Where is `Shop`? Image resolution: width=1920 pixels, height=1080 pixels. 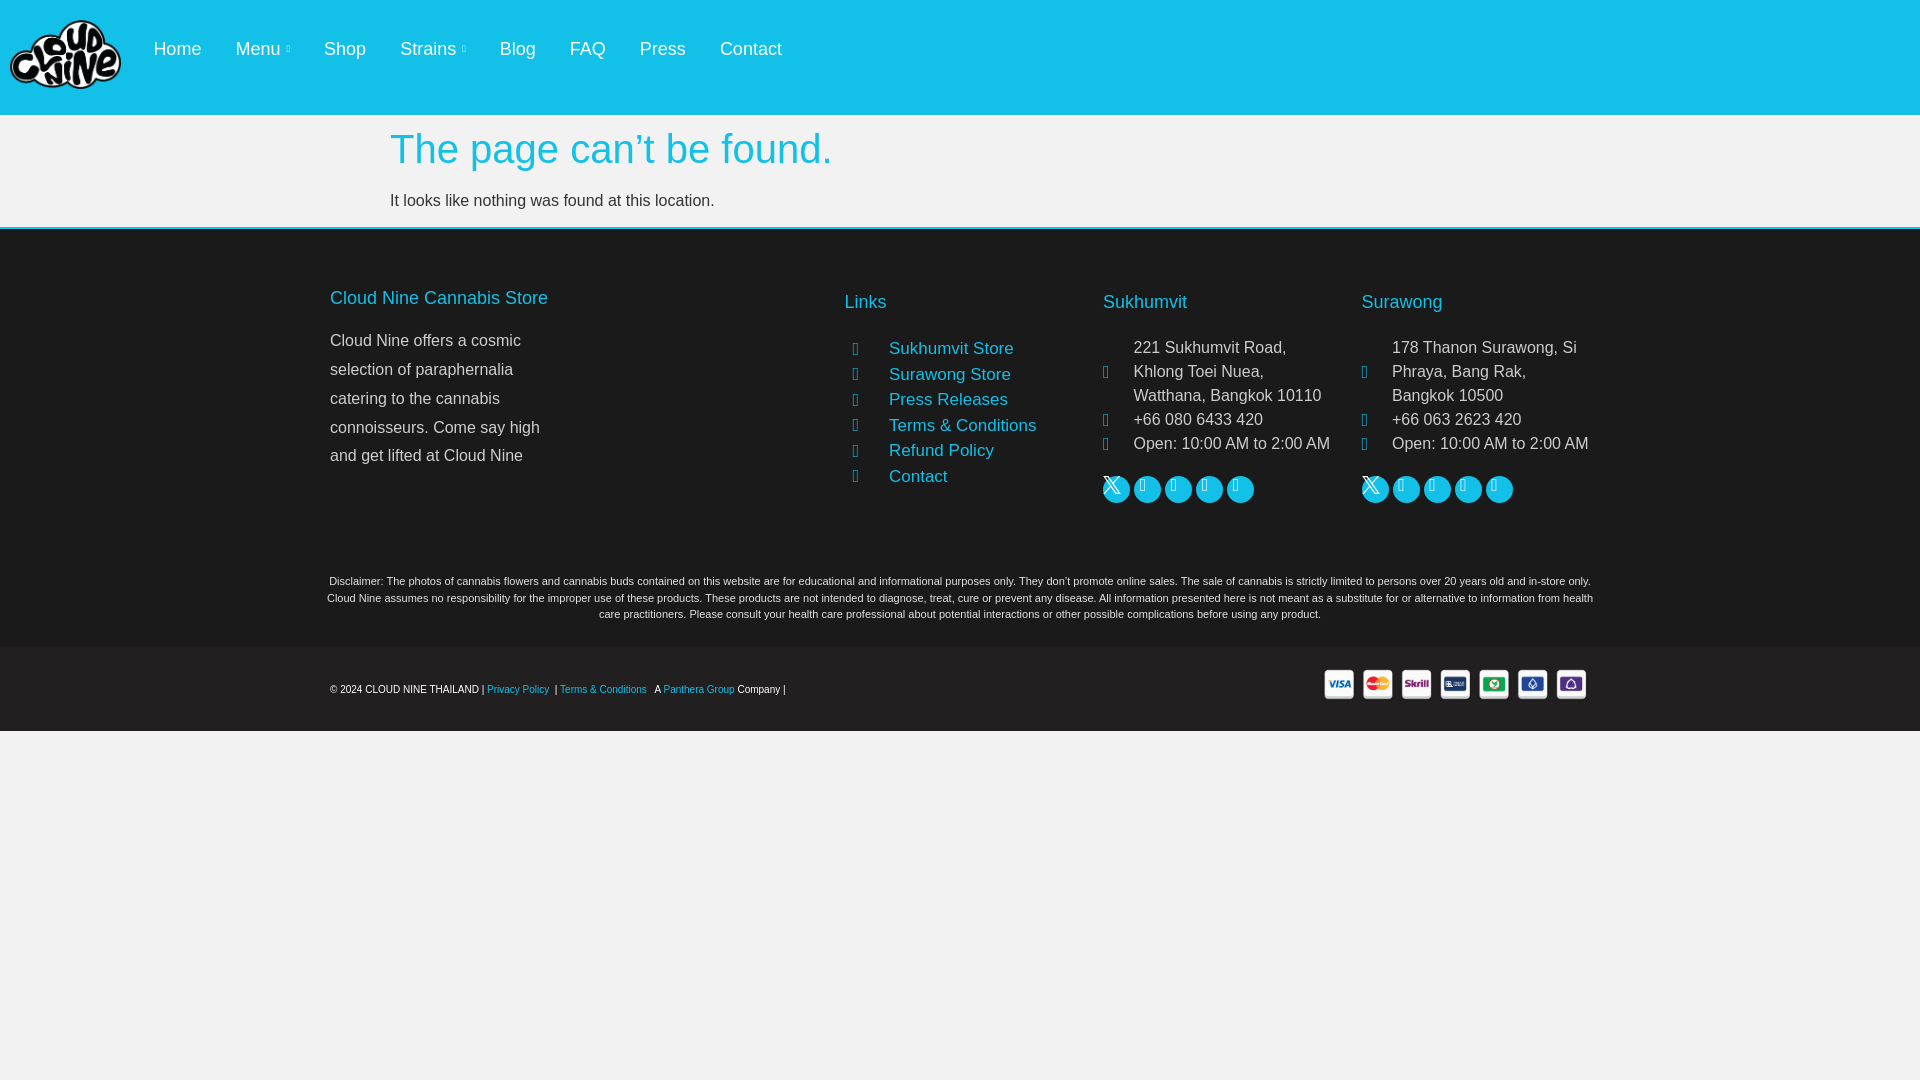 Shop is located at coordinates (344, 49).